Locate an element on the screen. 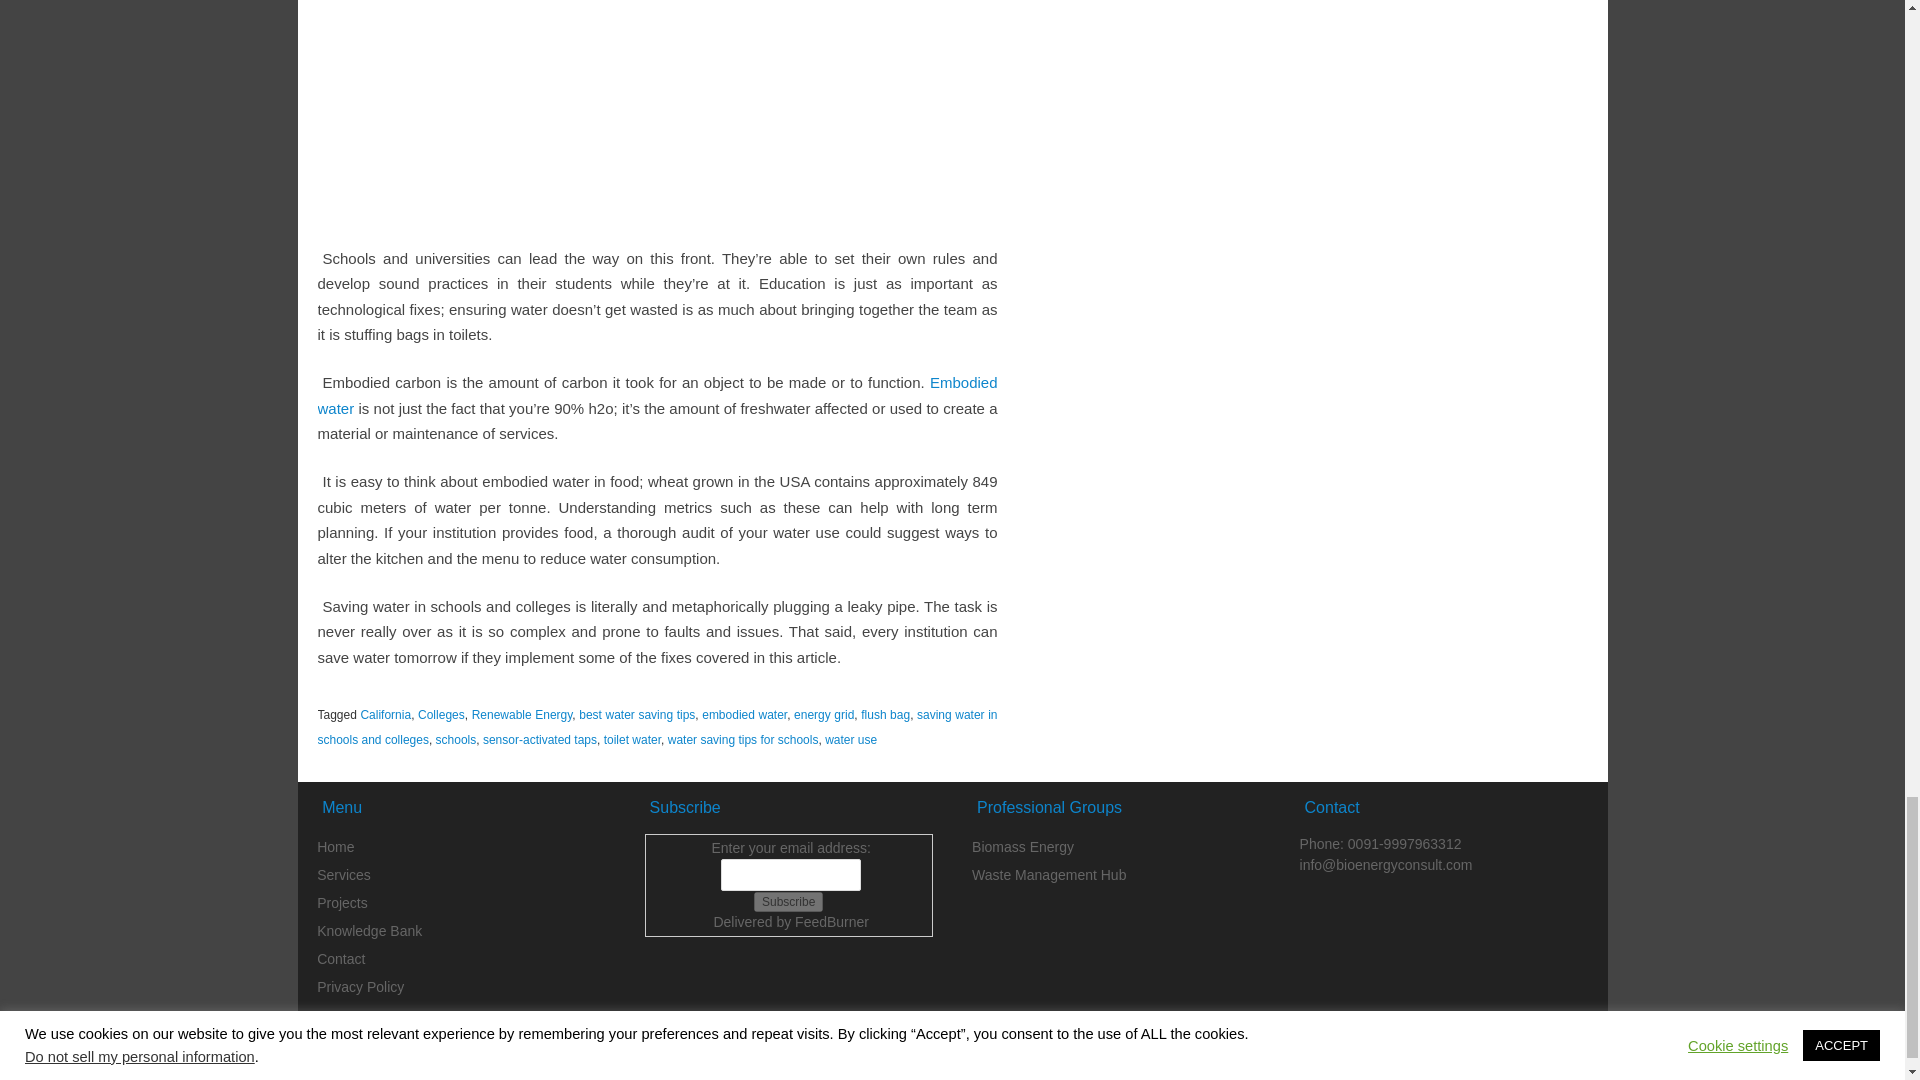 This screenshot has height=1080, width=1920. California is located at coordinates (385, 715).